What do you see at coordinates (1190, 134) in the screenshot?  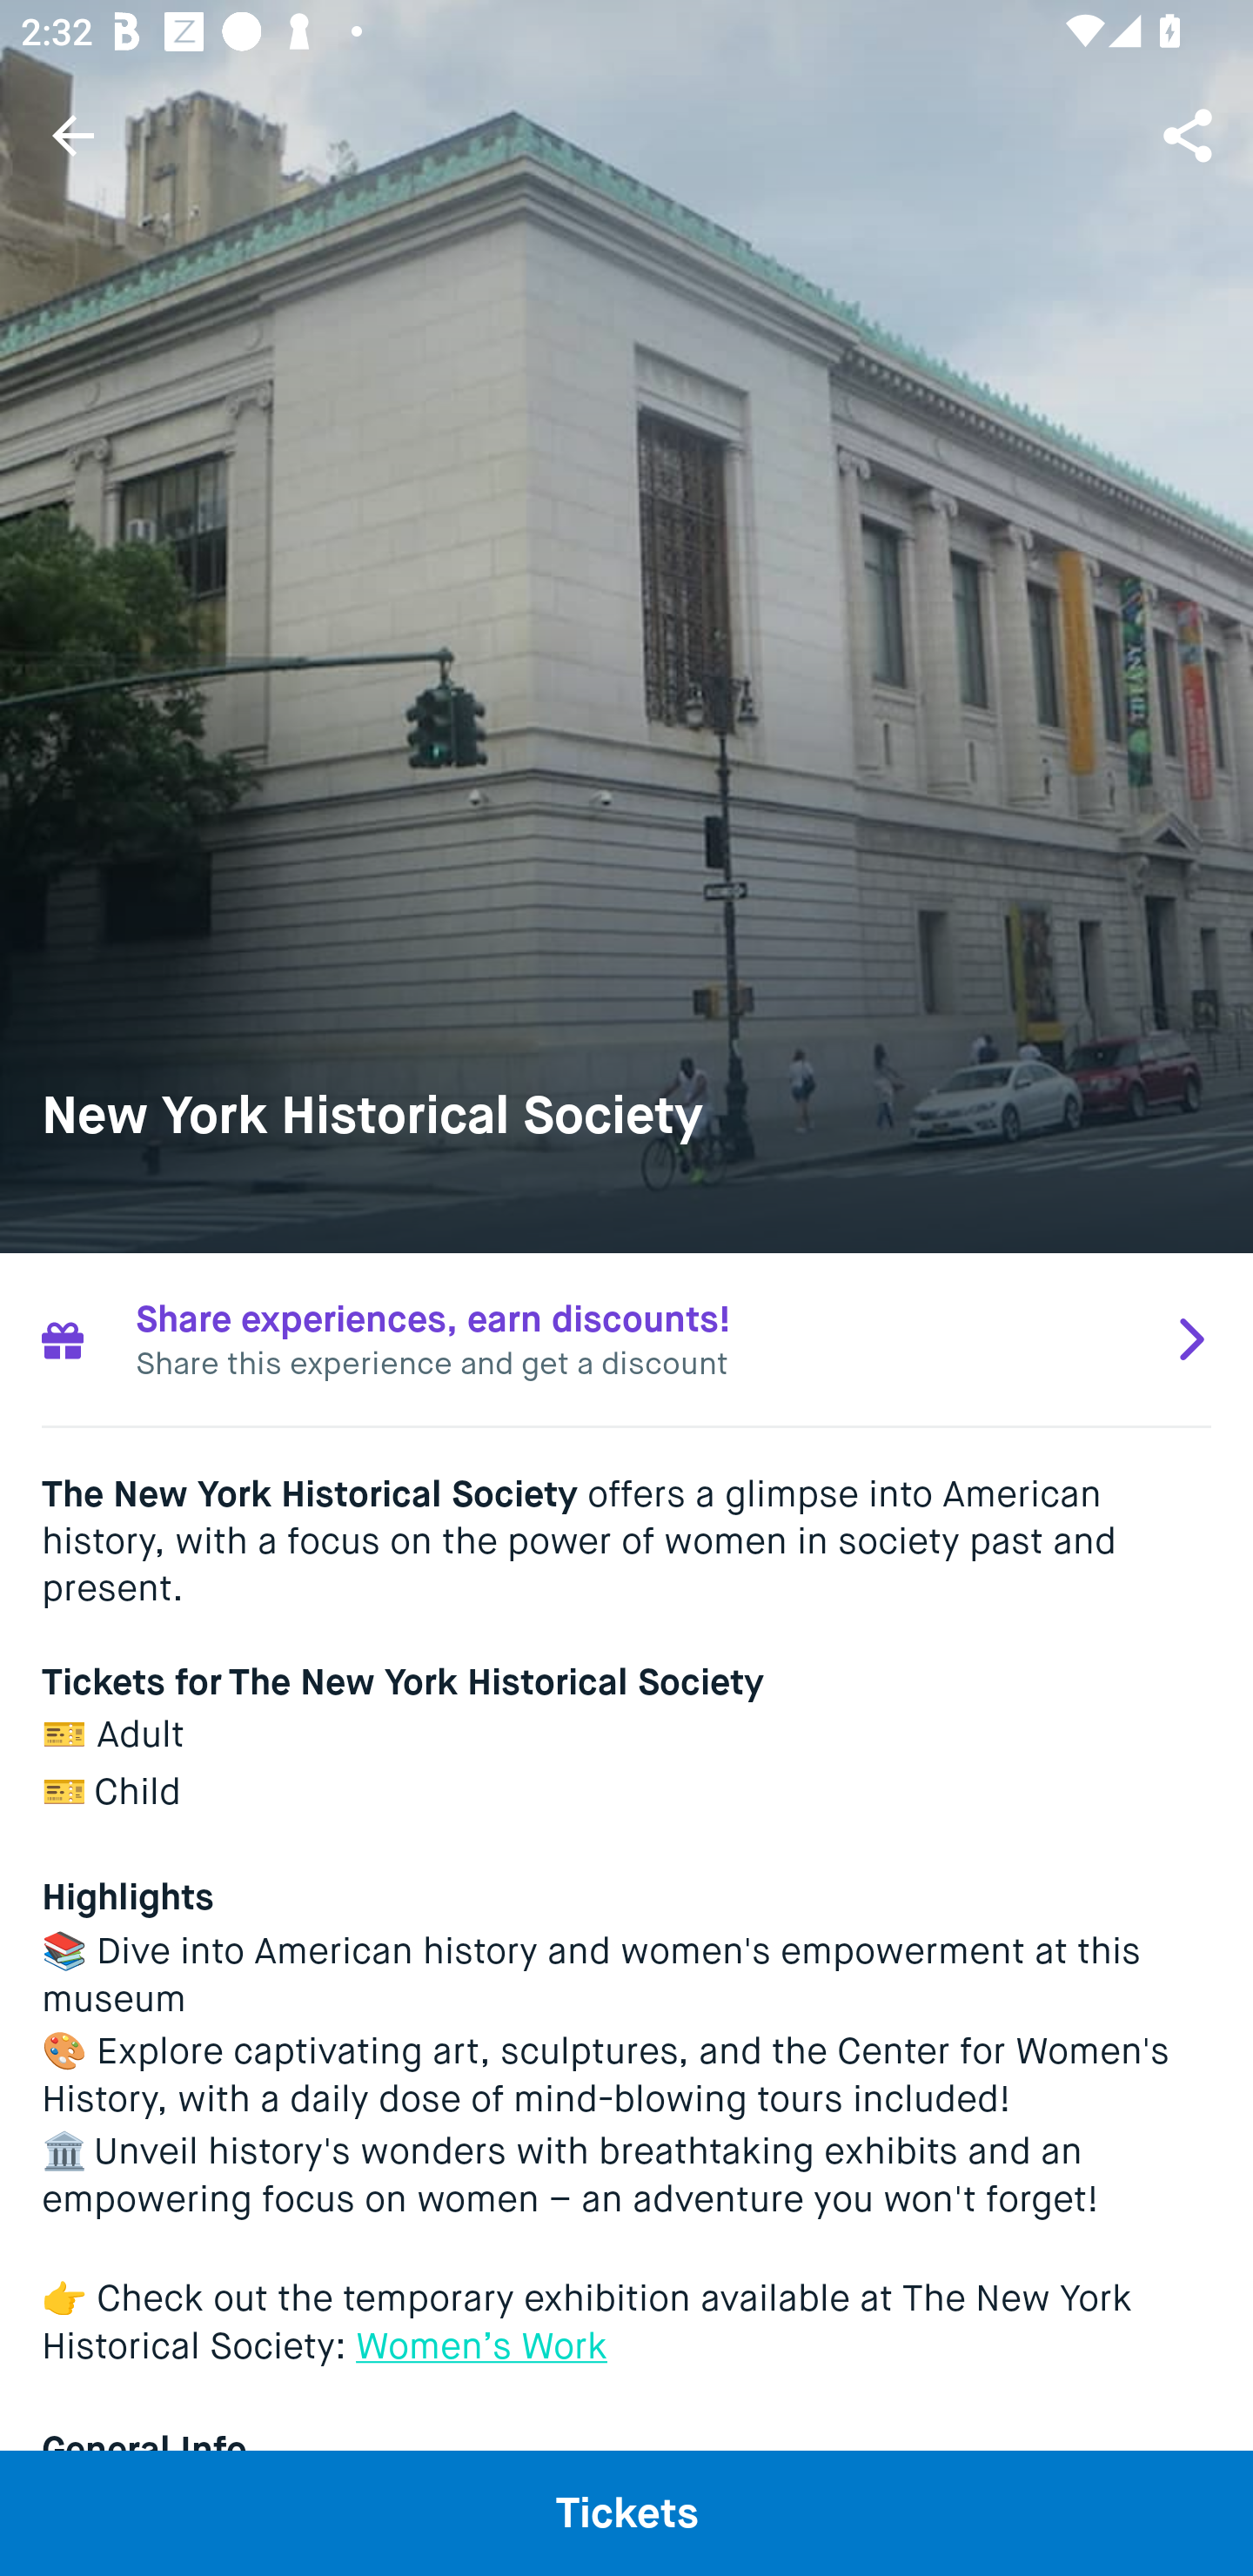 I see `Share` at bounding box center [1190, 134].